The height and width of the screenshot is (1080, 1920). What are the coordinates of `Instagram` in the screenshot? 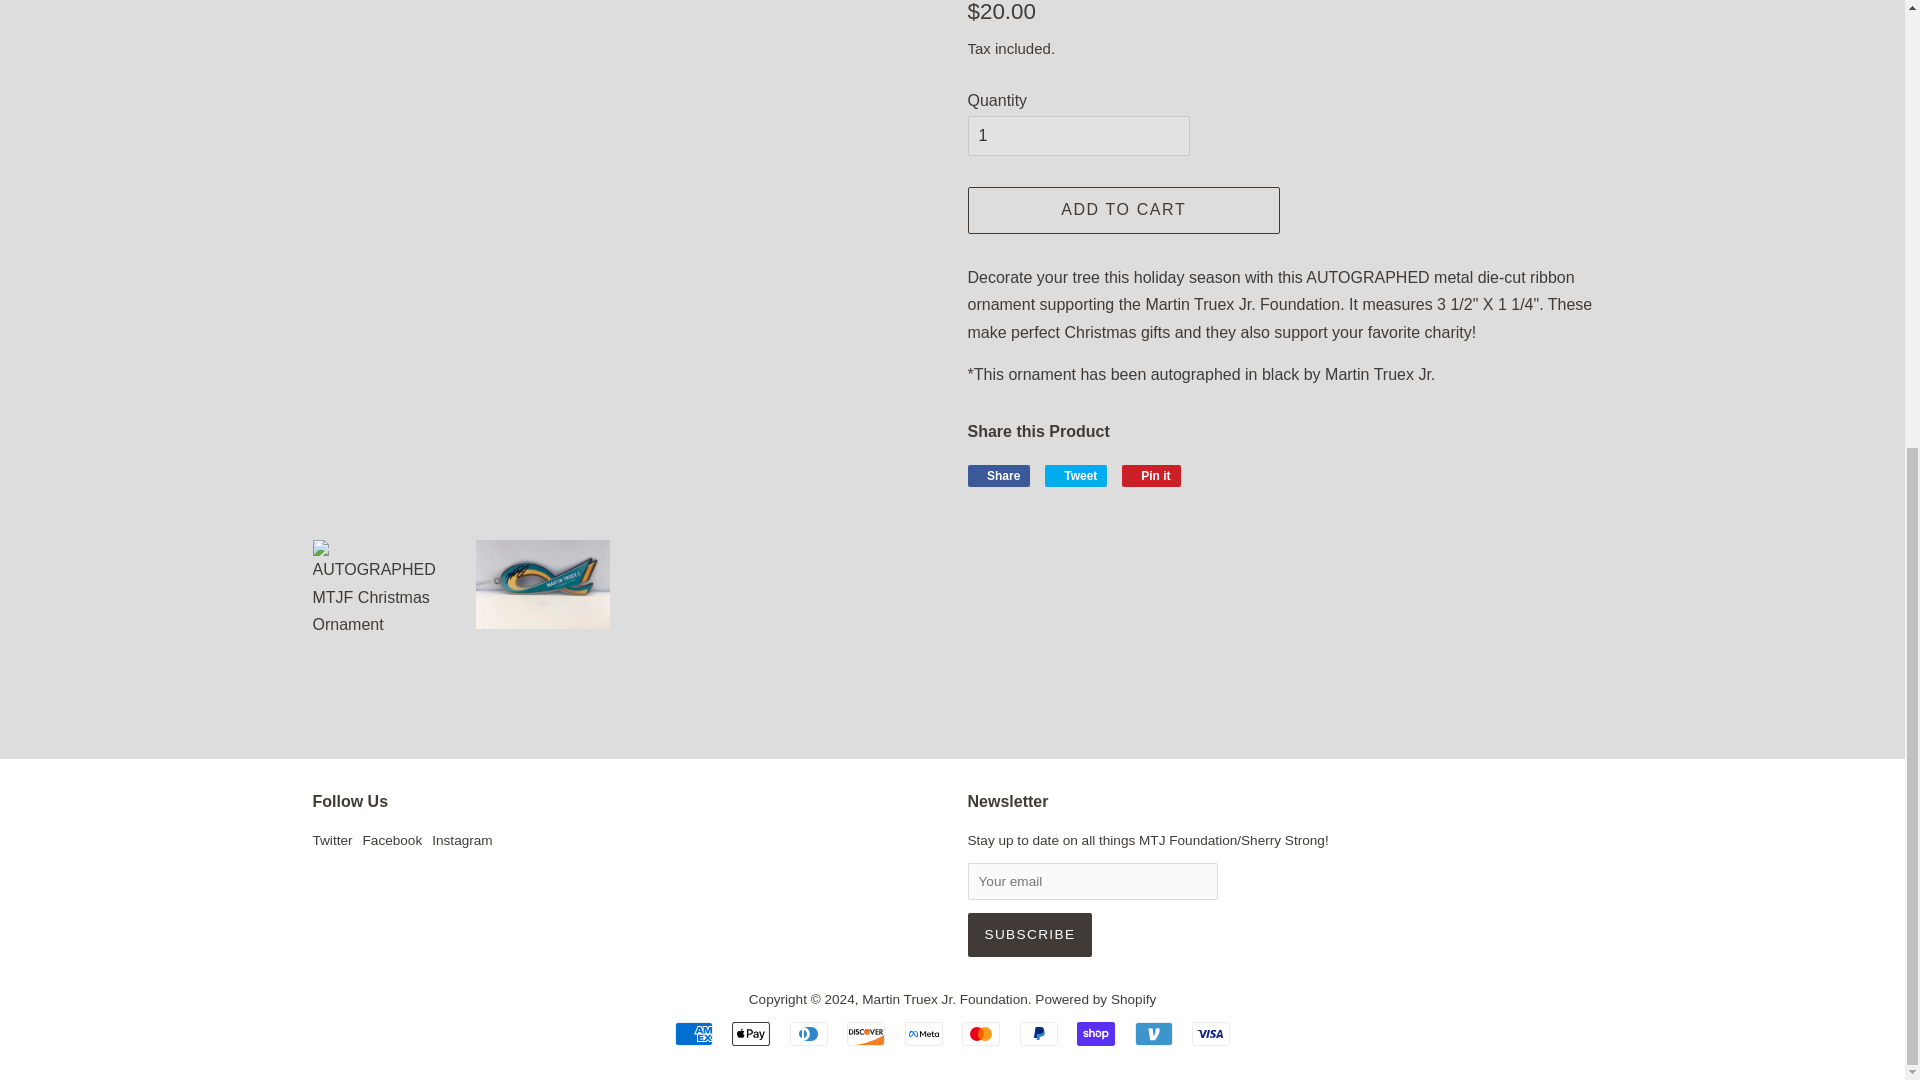 It's located at (462, 840).